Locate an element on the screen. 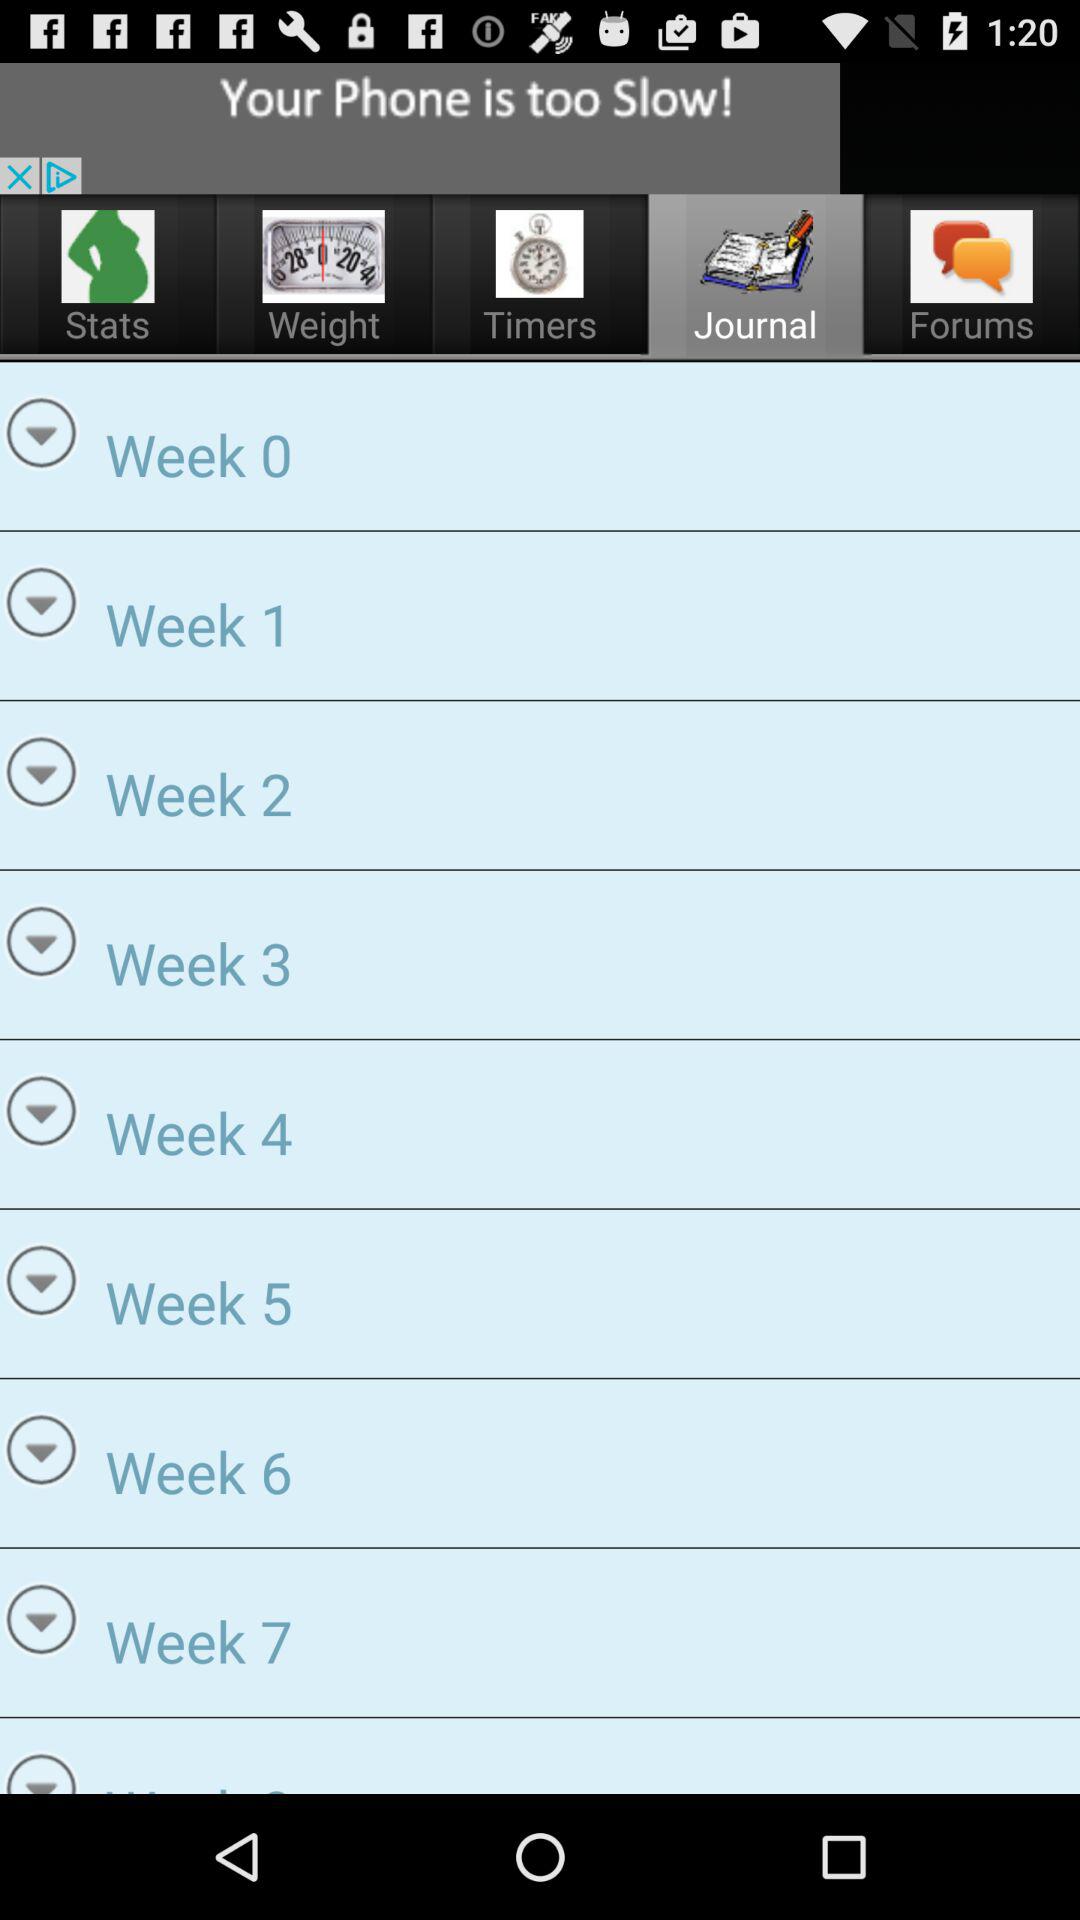 This screenshot has width=1080, height=1920. search is located at coordinates (420, 128).